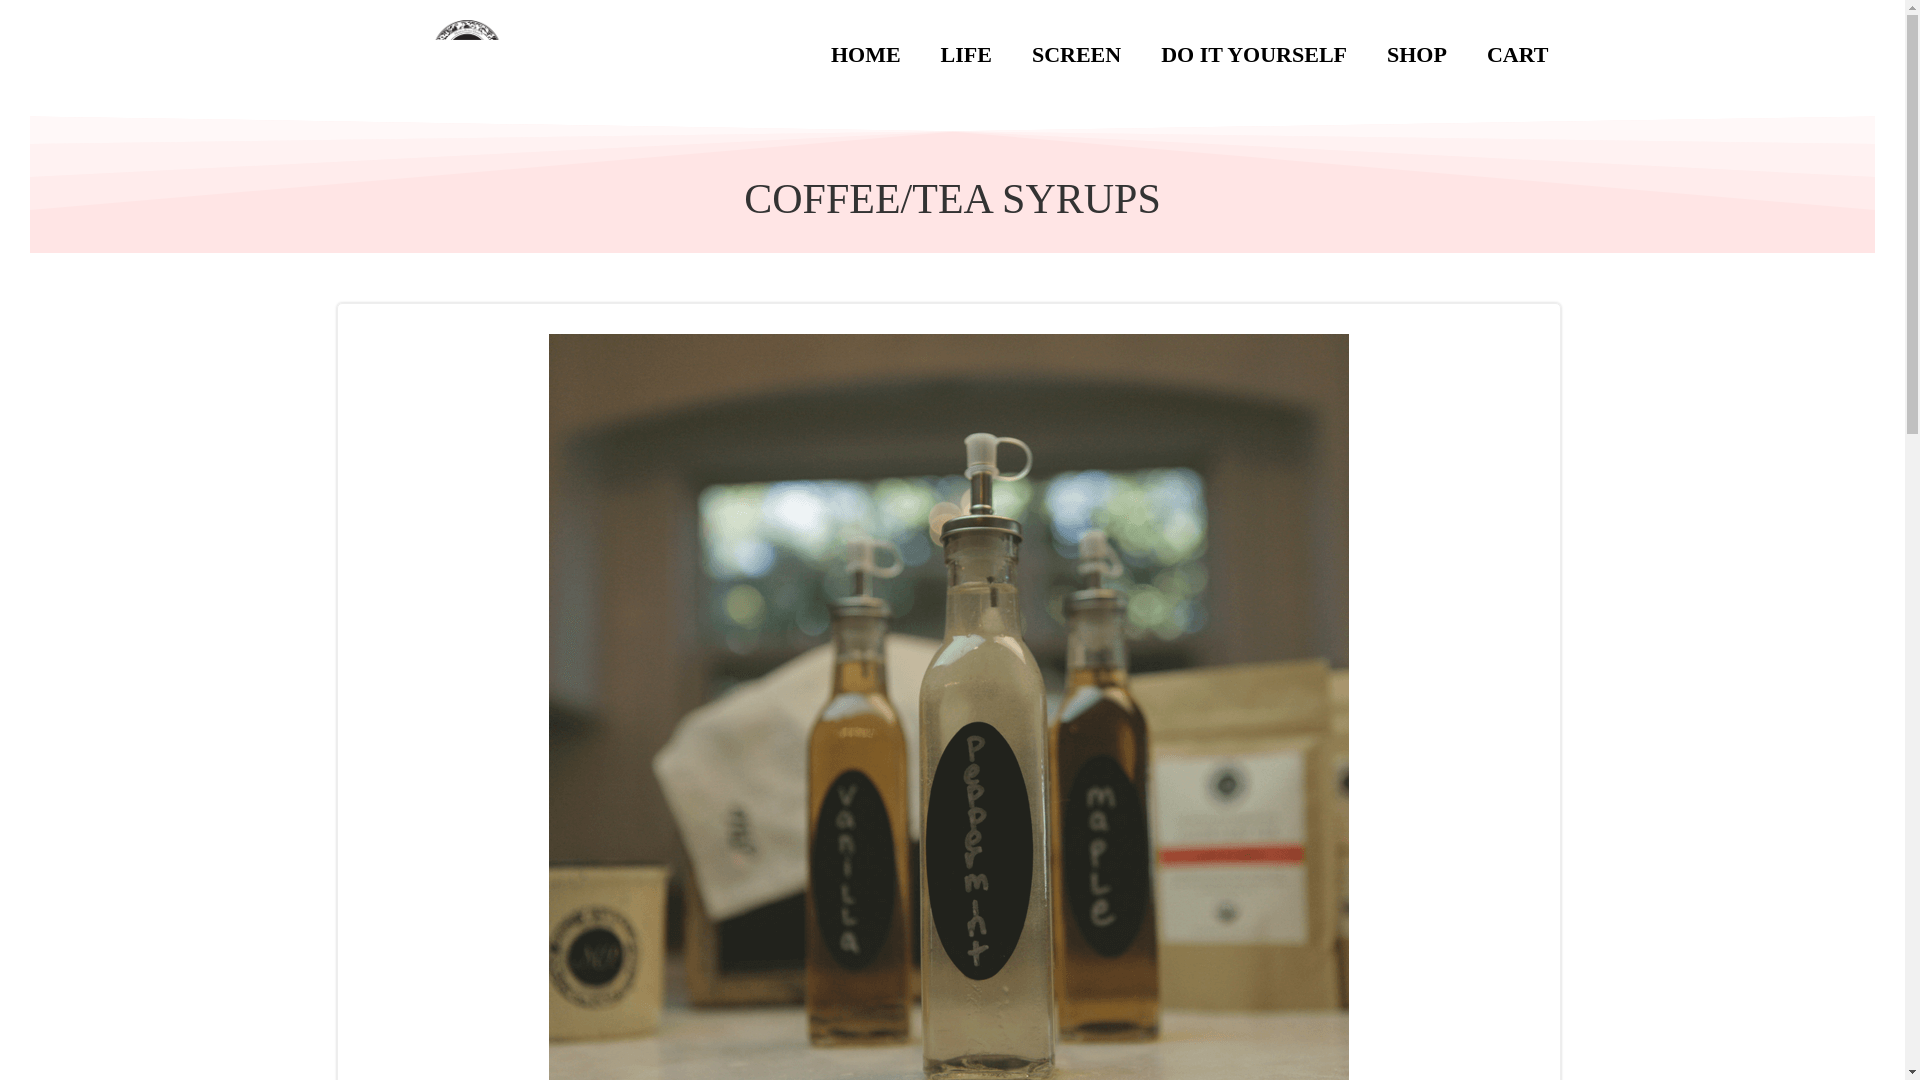 The height and width of the screenshot is (1080, 1920). I want to click on SHOP, so click(1416, 54).